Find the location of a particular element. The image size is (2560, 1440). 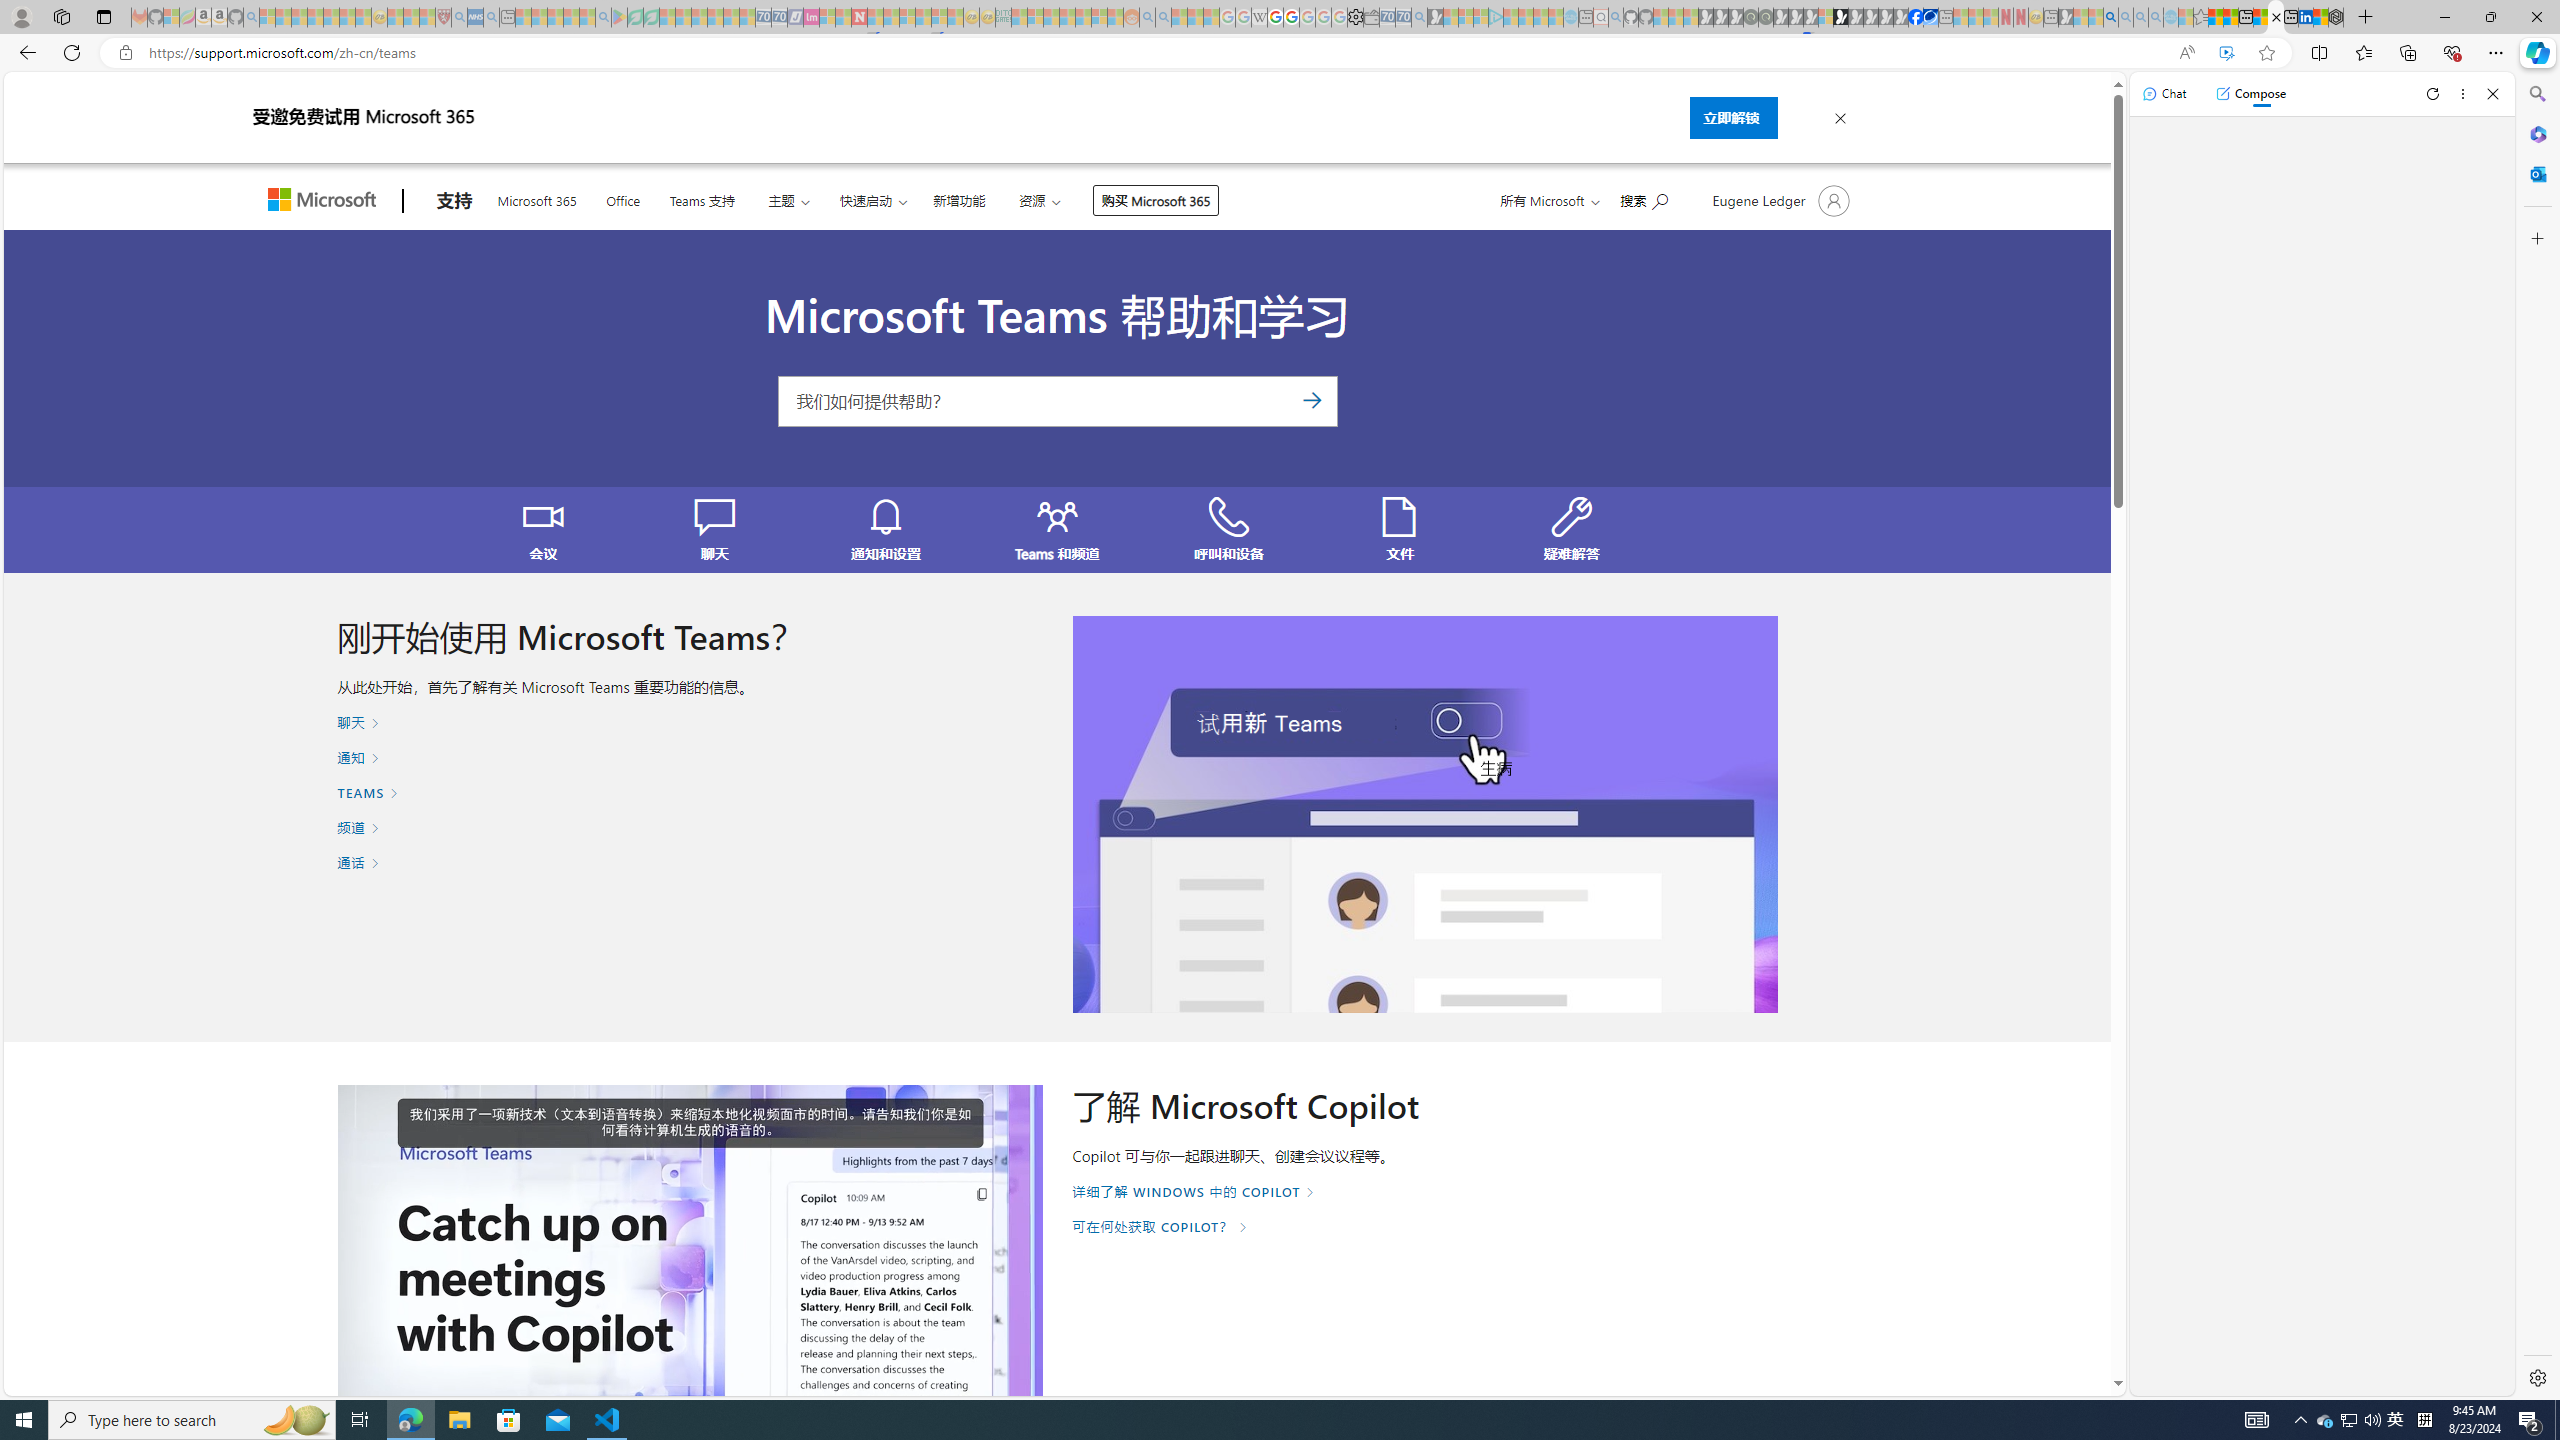

utah sues federal government - Search - Sleeping is located at coordinates (491, 17).